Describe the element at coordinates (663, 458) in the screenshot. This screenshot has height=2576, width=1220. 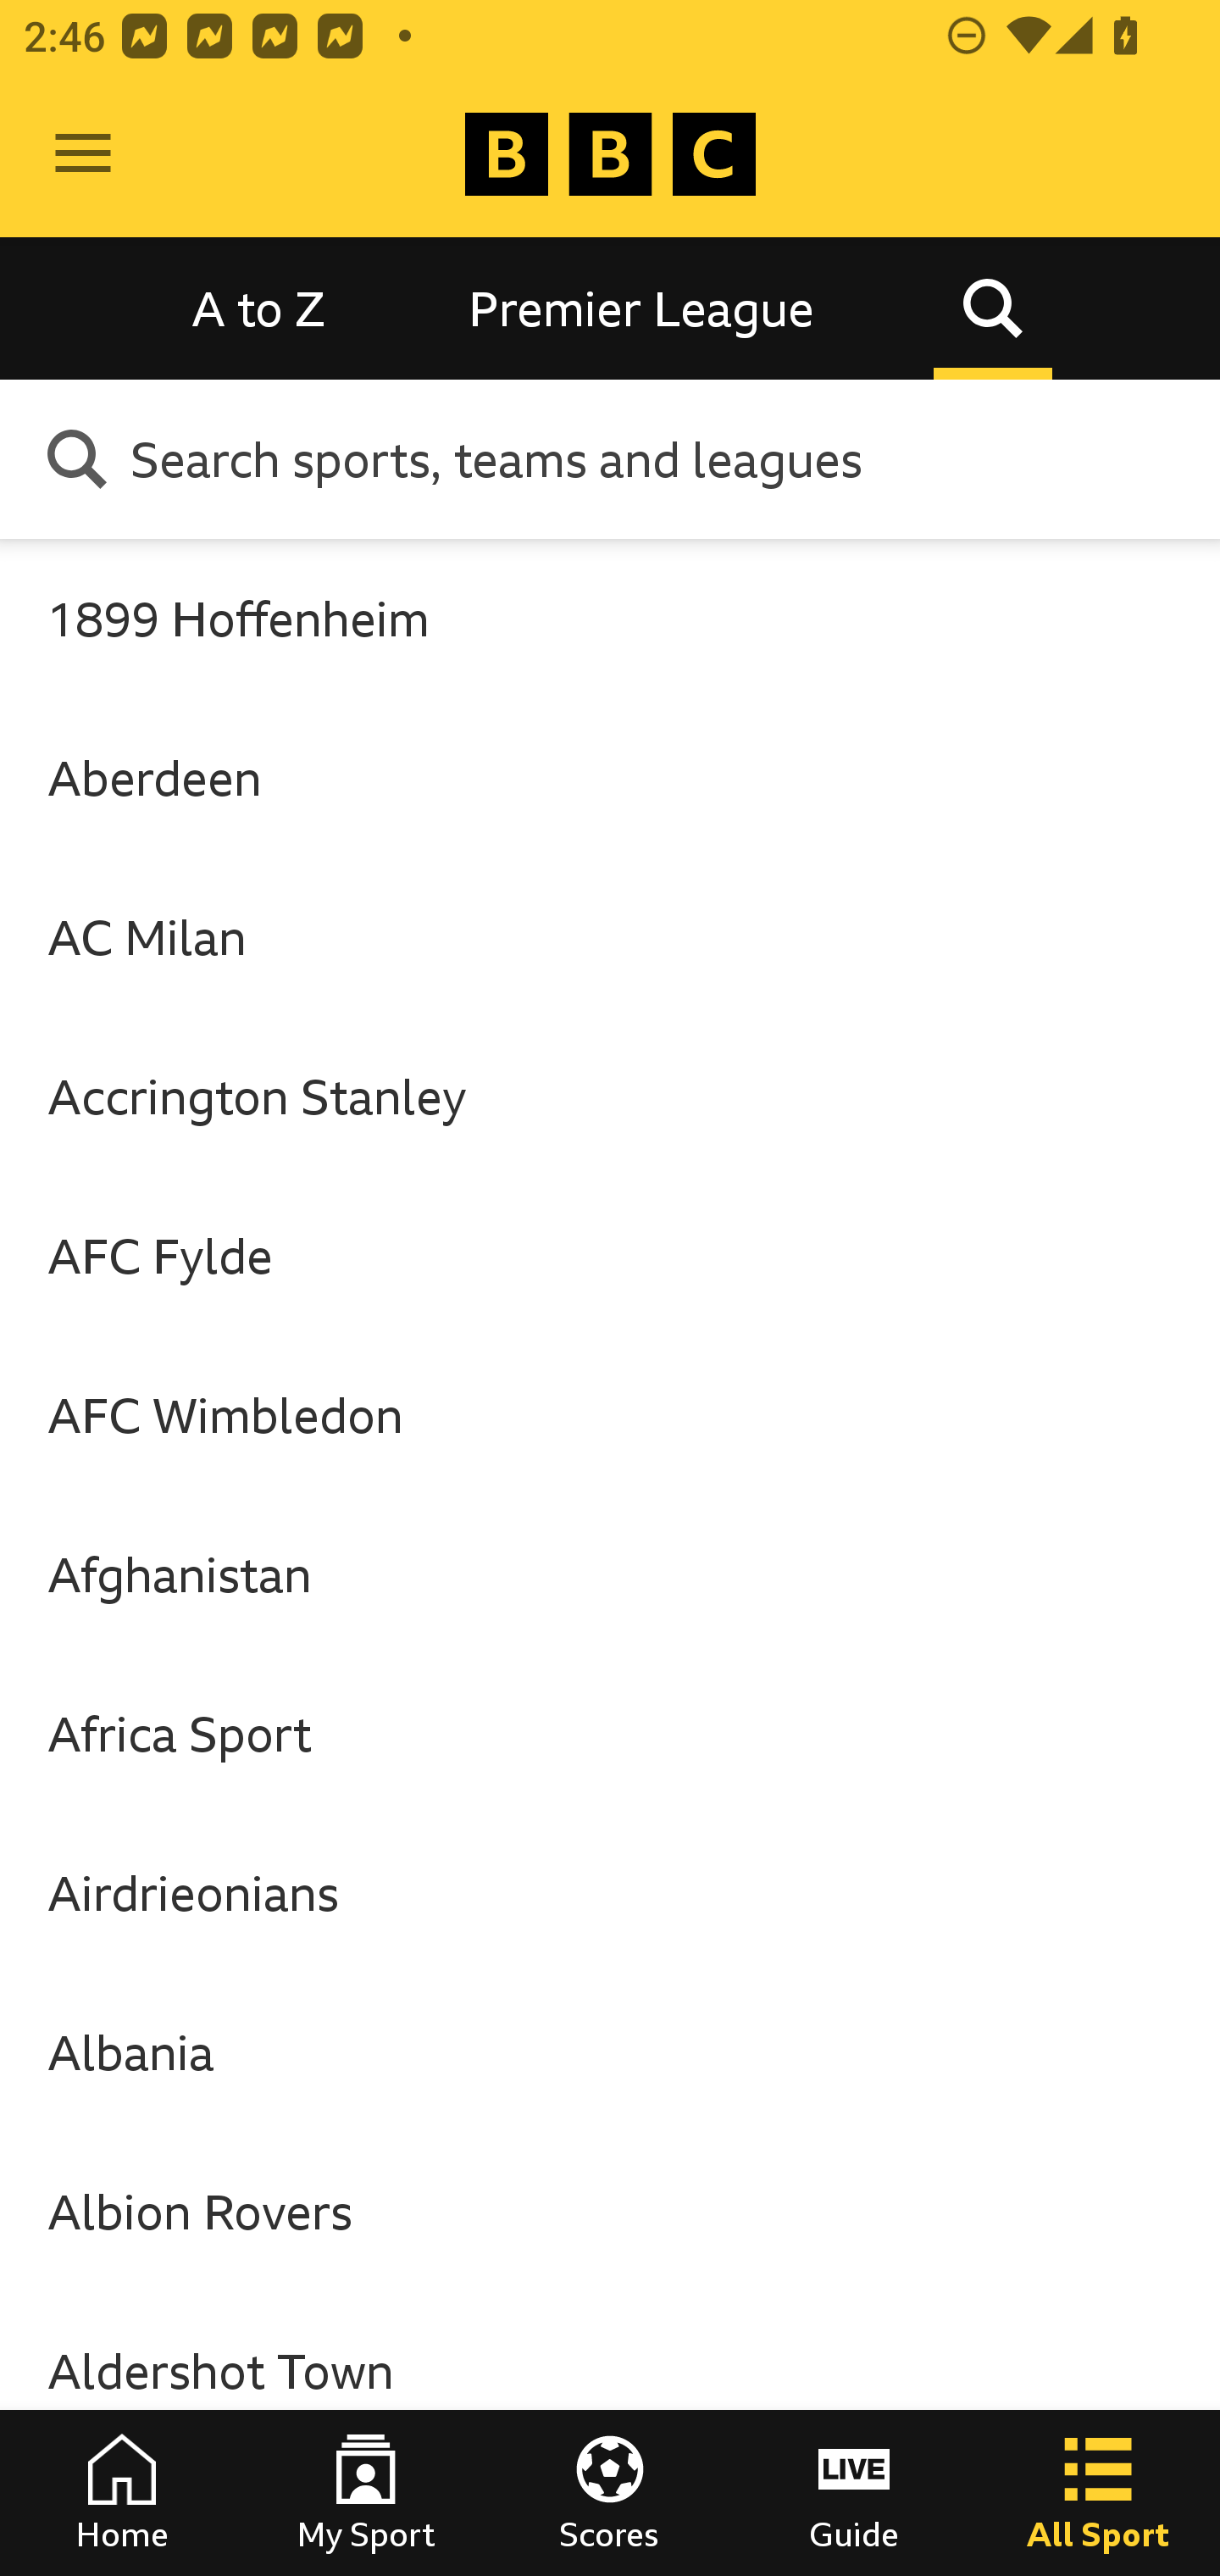
I see `Search sports, teams and leagues` at that location.